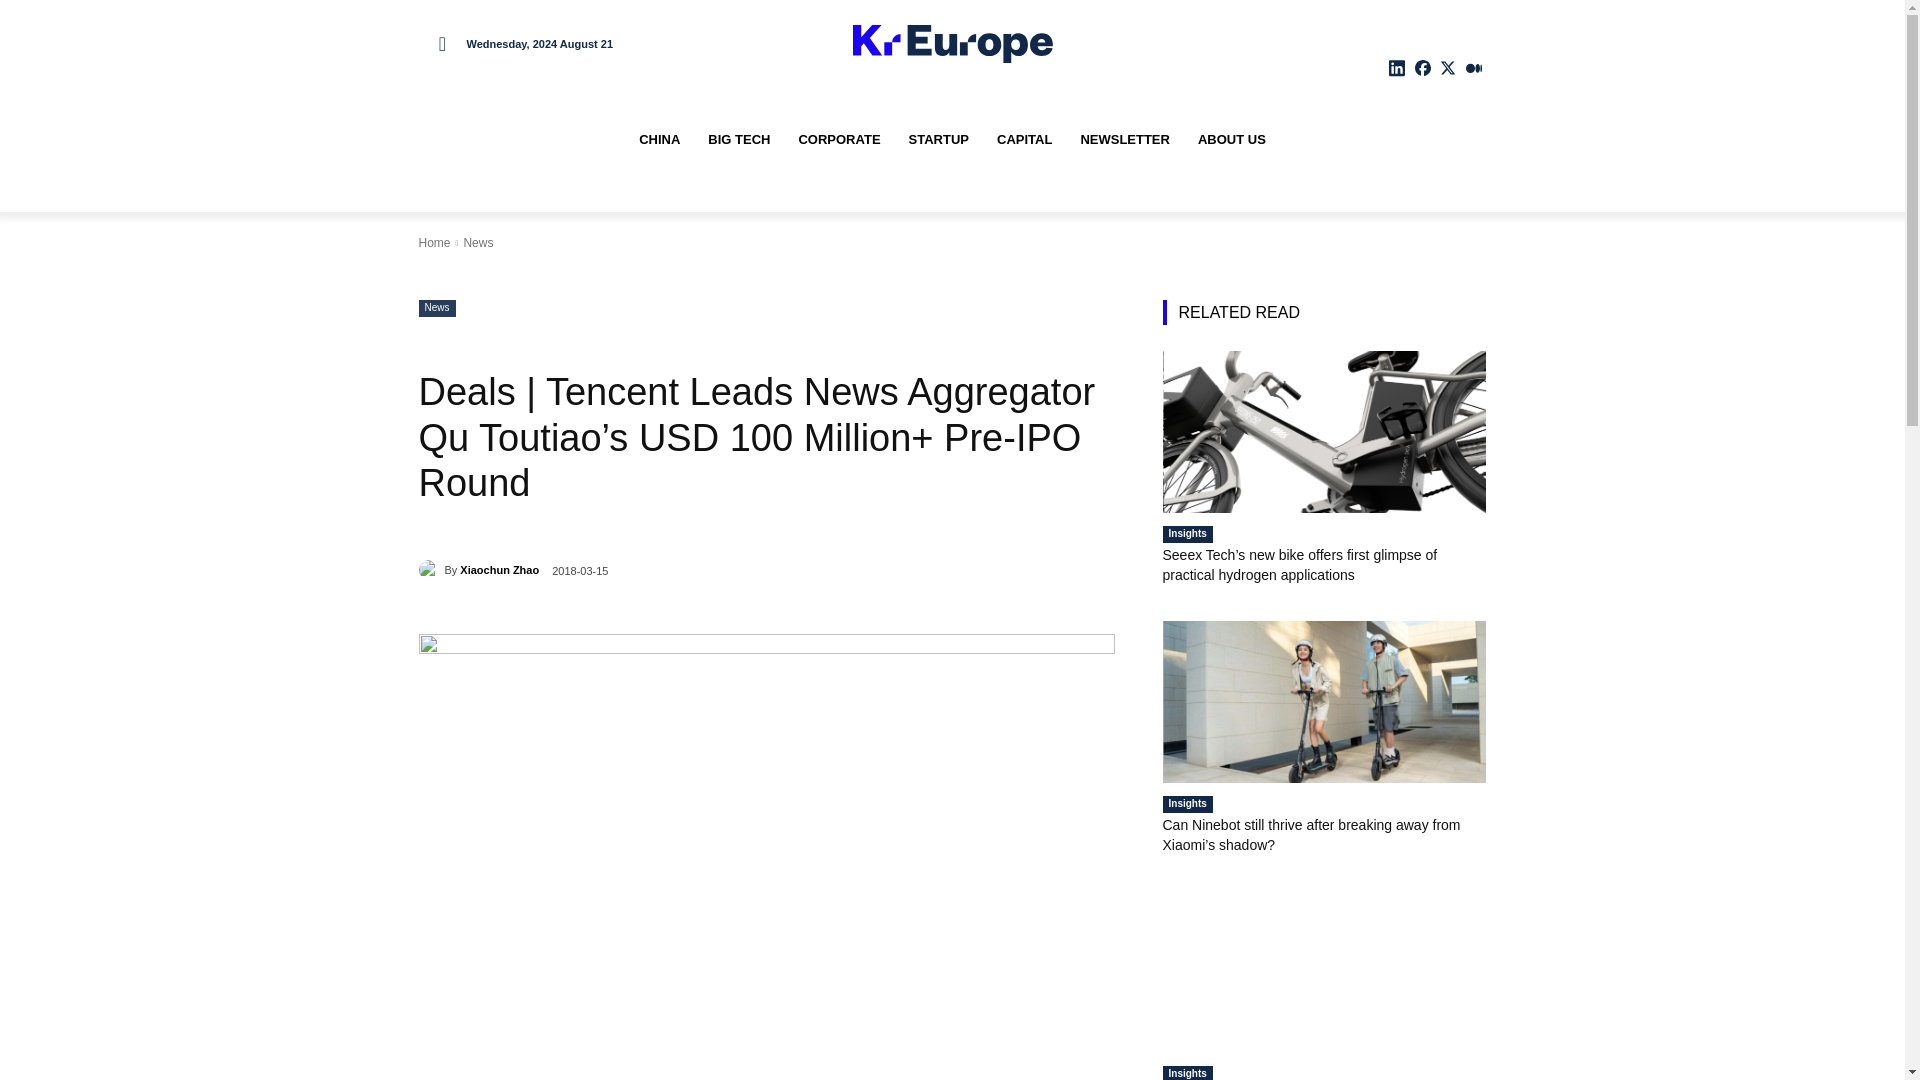  I want to click on View all posts in News, so click(478, 242).